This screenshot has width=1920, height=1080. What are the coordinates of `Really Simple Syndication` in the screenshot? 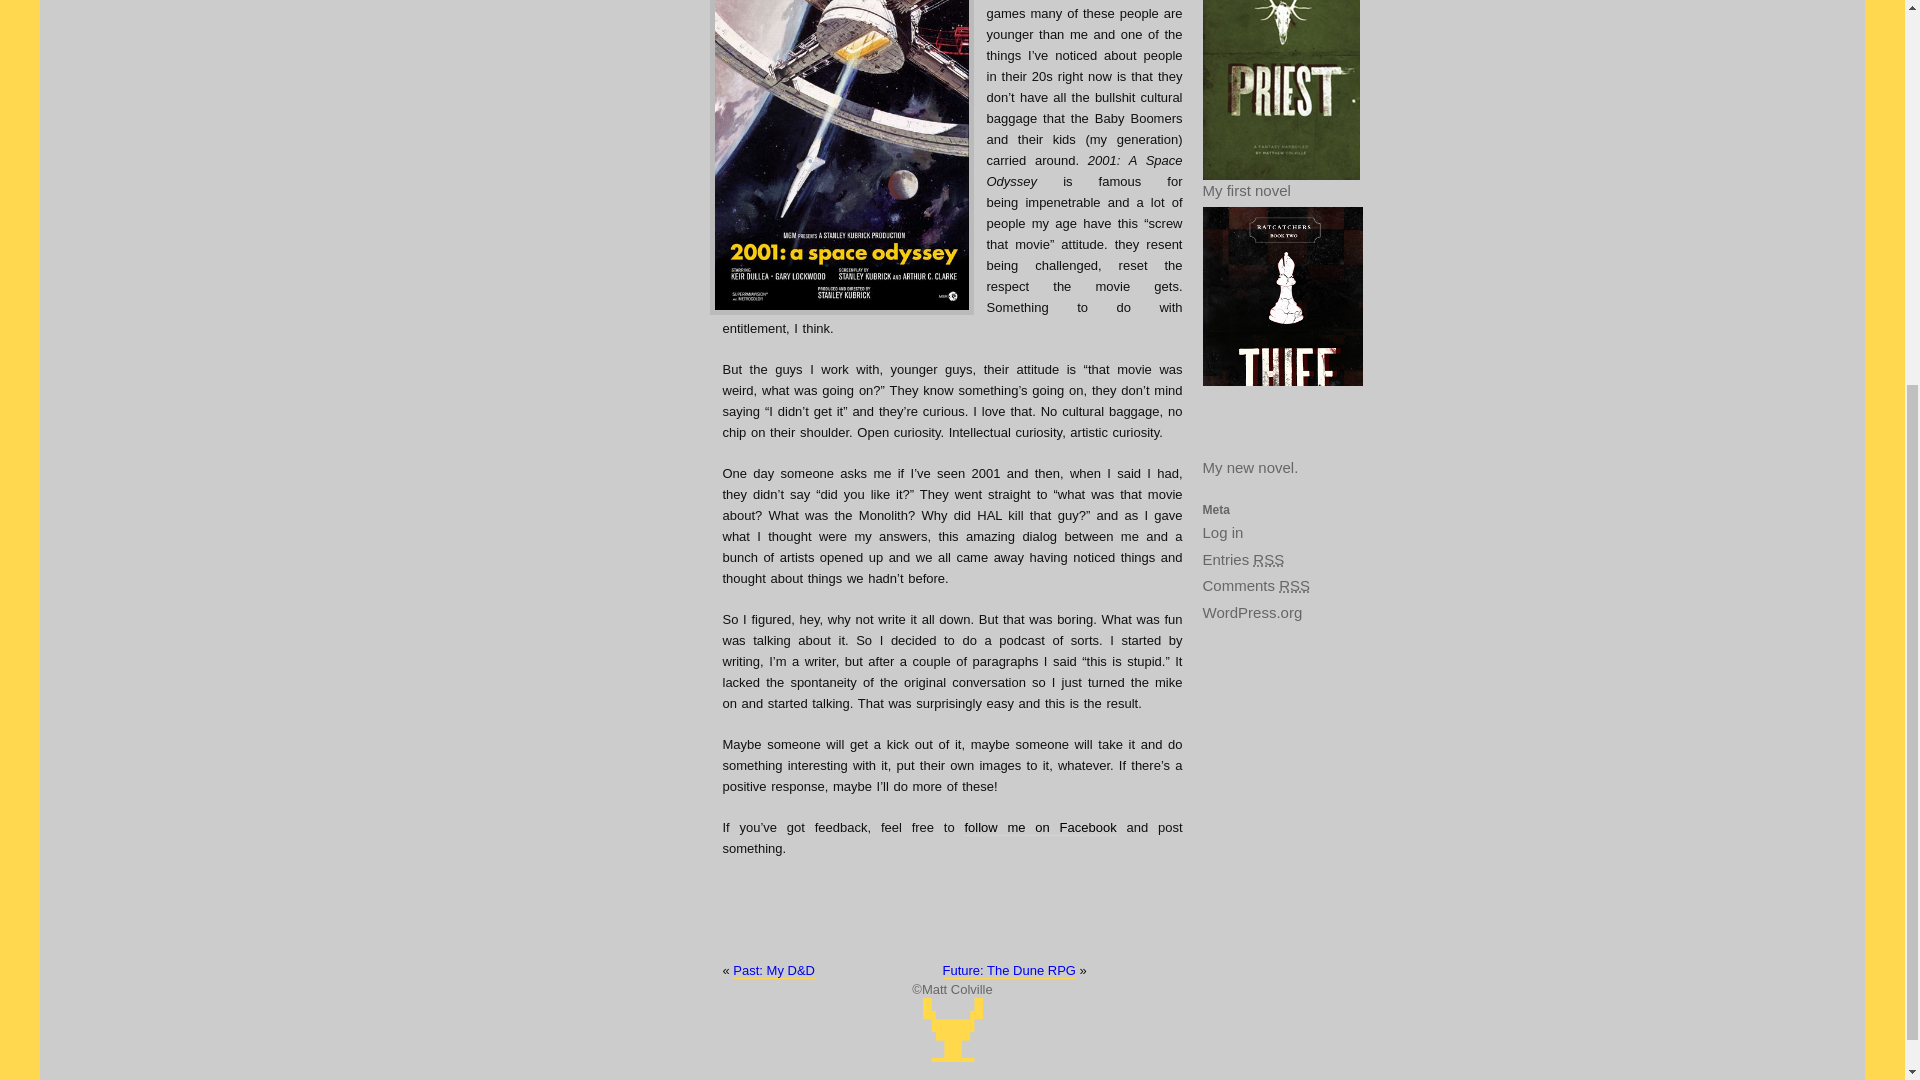 It's located at (1268, 558).